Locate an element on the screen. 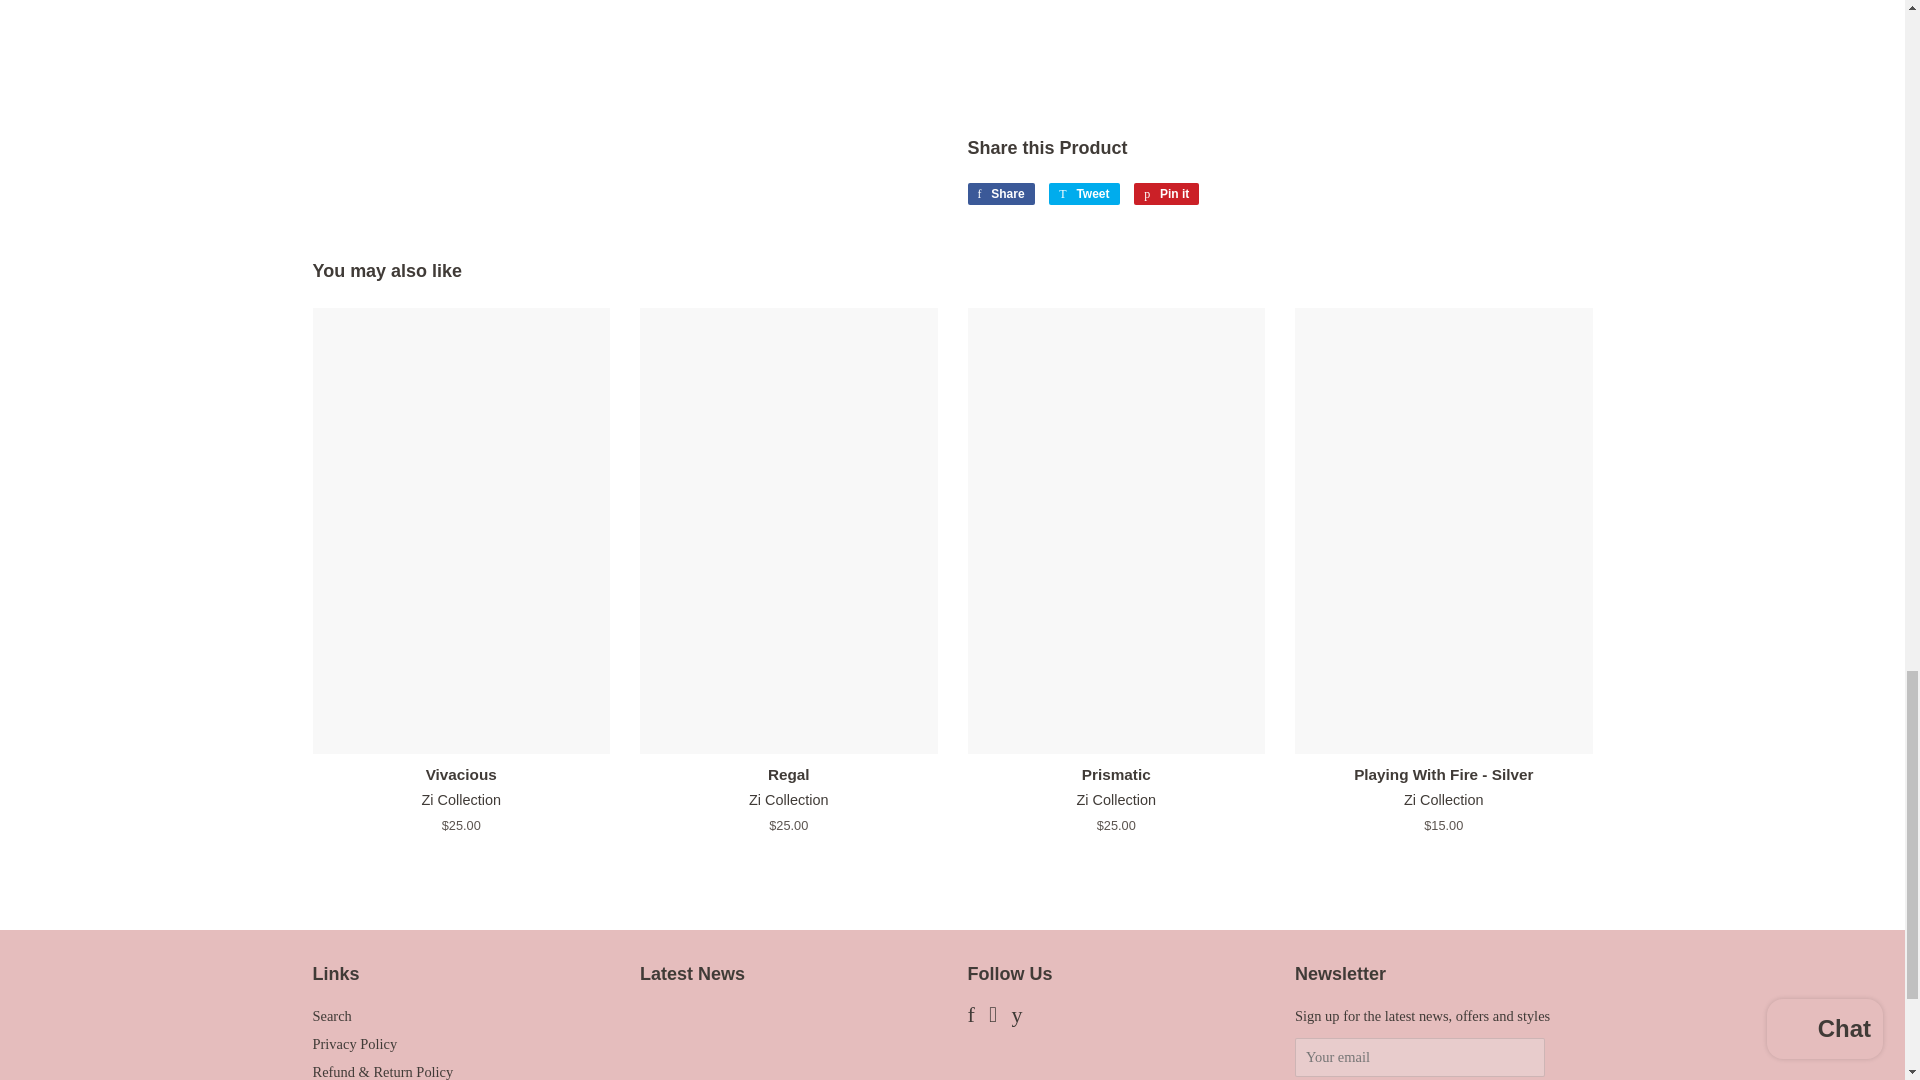 This screenshot has height=1080, width=1920. Pin on Pinterest is located at coordinates (1166, 194).